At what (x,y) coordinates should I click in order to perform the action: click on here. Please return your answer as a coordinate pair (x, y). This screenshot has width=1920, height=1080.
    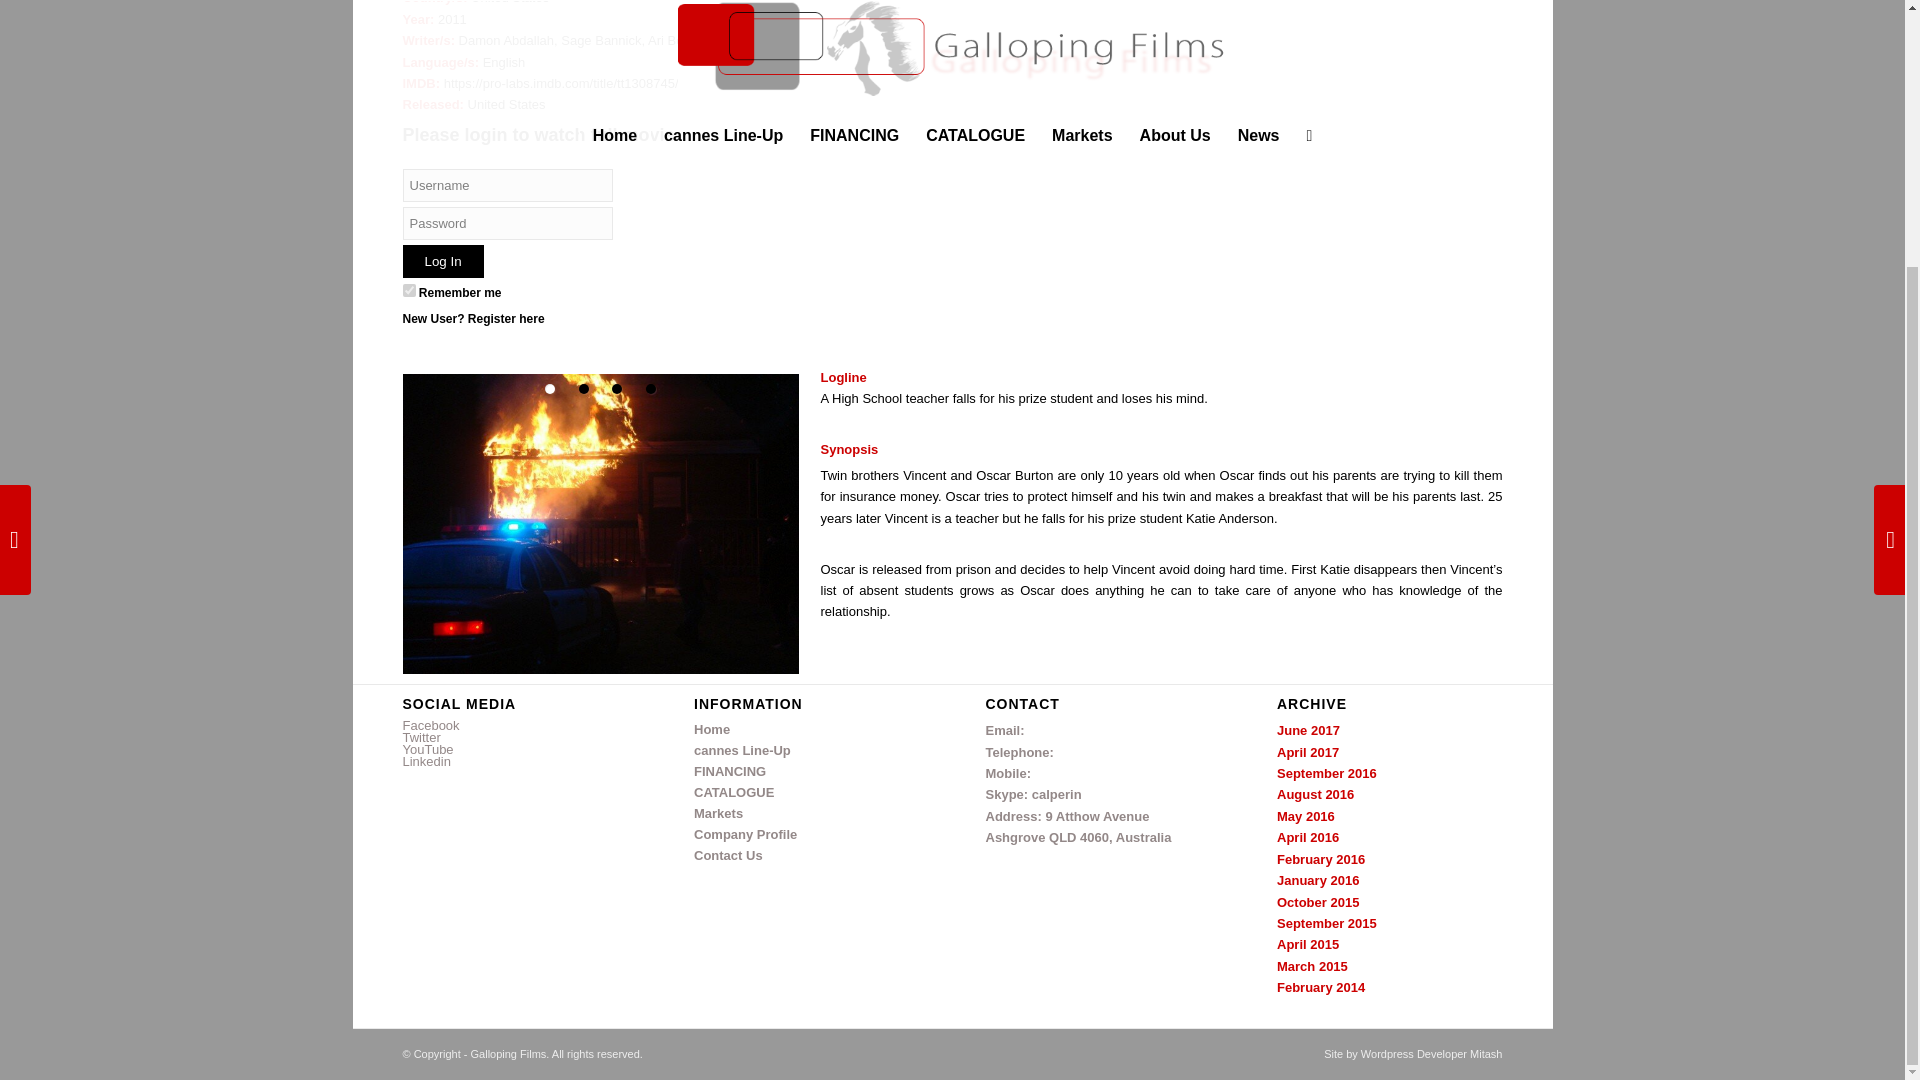
    Looking at the image, I should click on (530, 319).